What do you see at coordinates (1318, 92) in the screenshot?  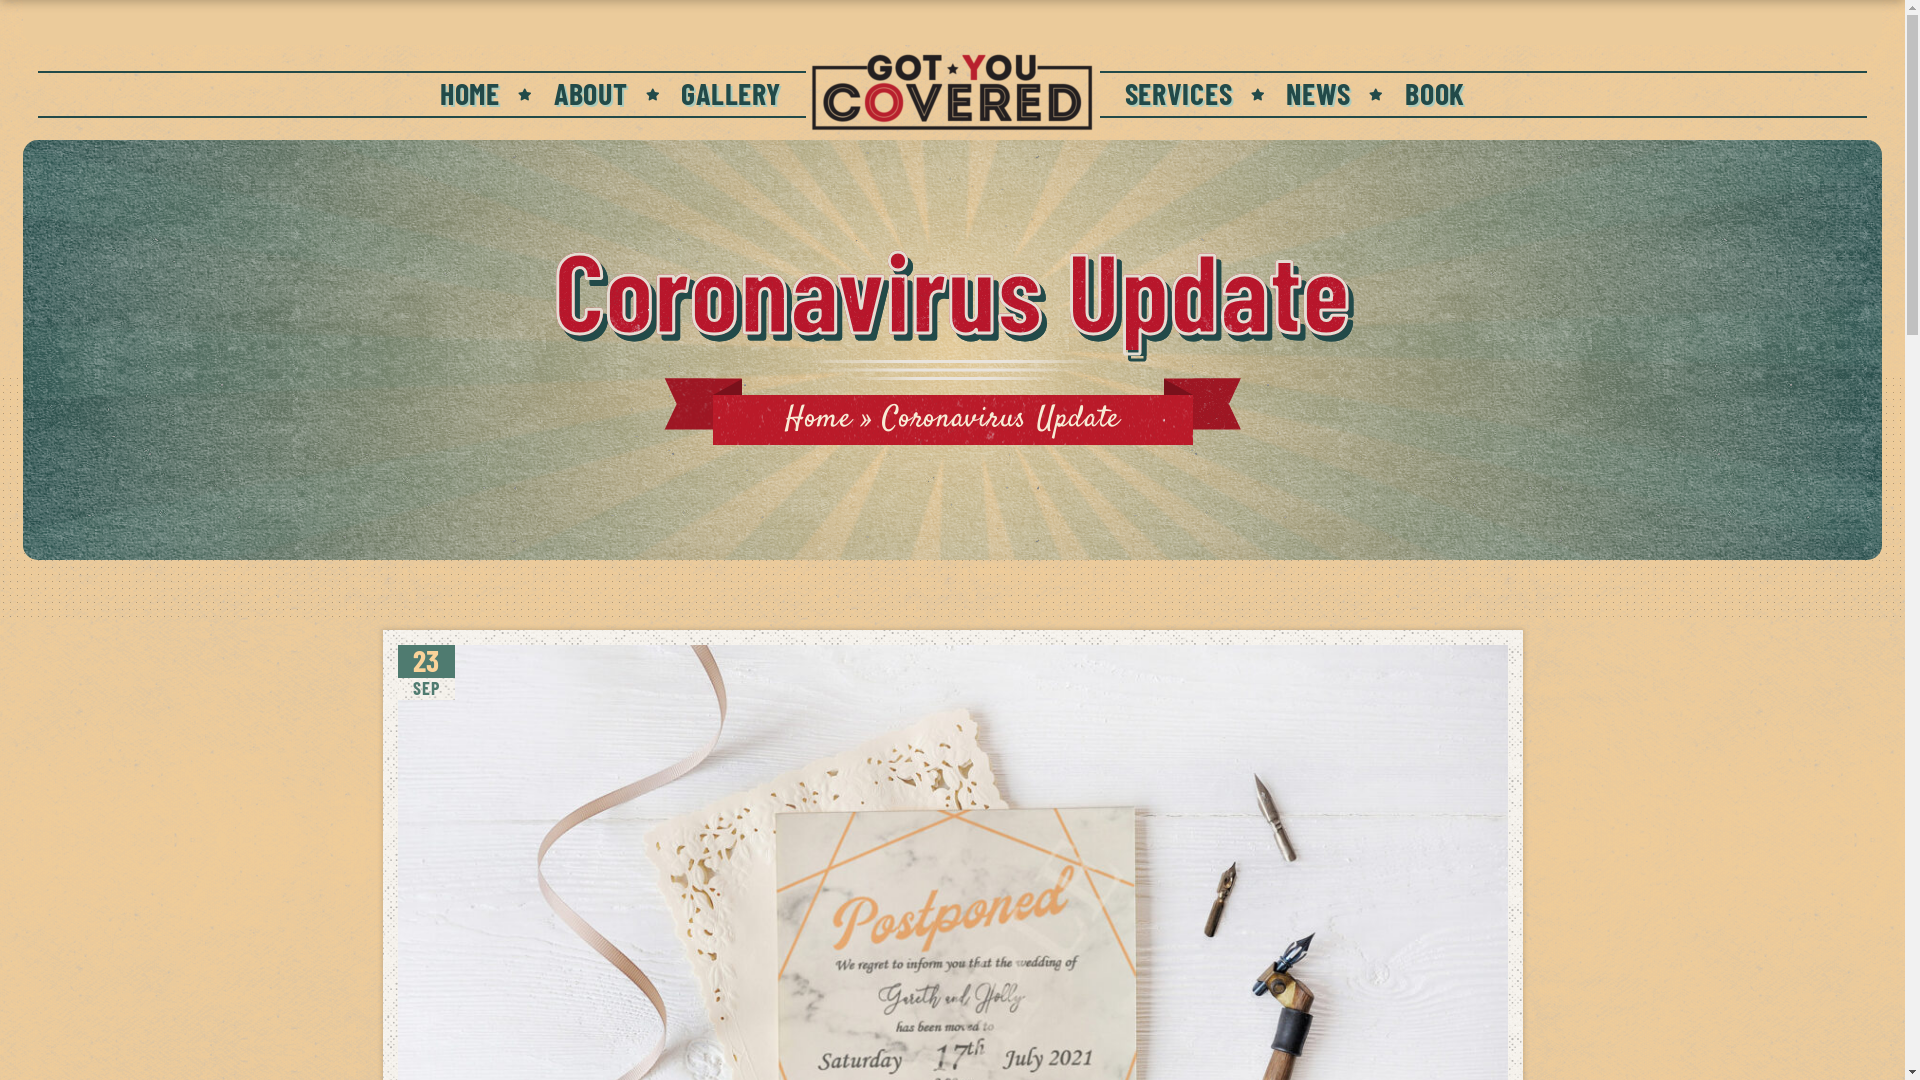 I see `NEWS` at bounding box center [1318, 92].